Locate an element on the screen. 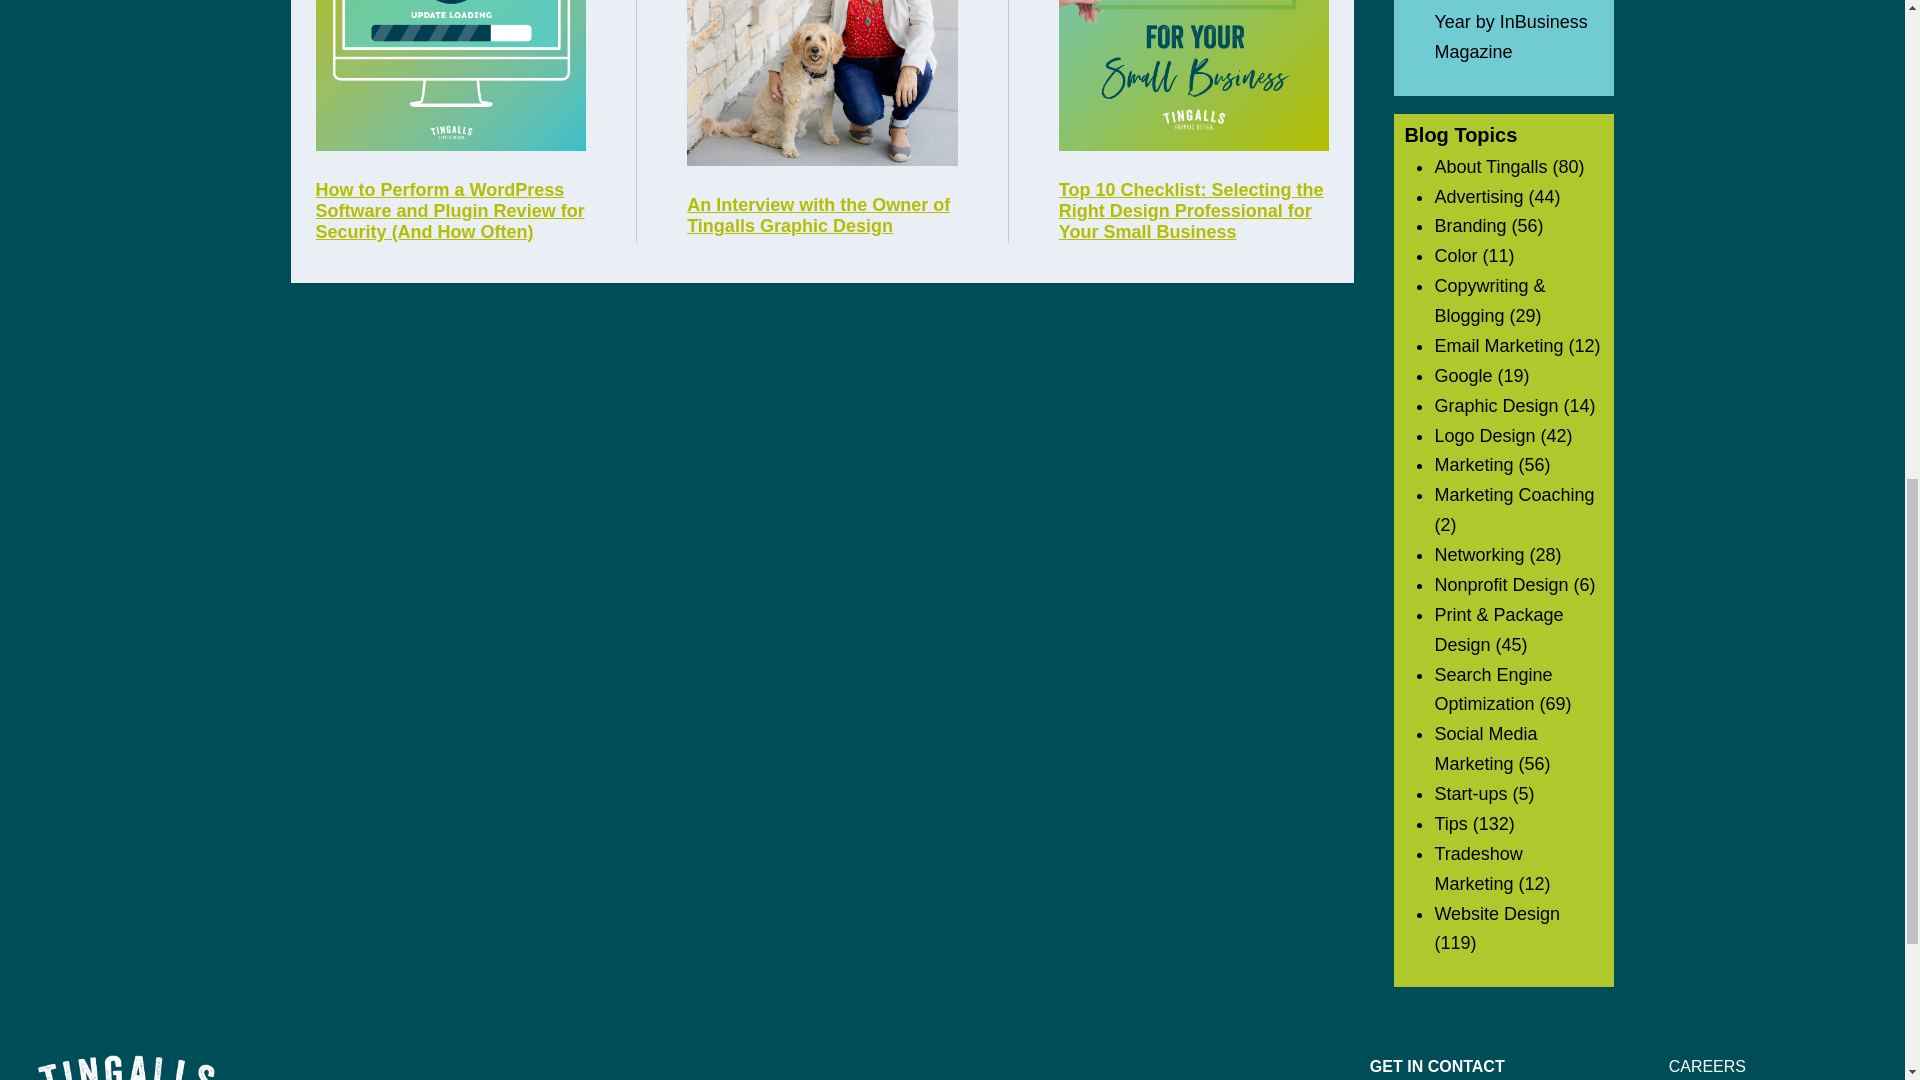 The width and height of the screenshot is (1920, 1080). An Interview with the Owner of Tingalls Graphic Design is located at coordinates (822, 216).